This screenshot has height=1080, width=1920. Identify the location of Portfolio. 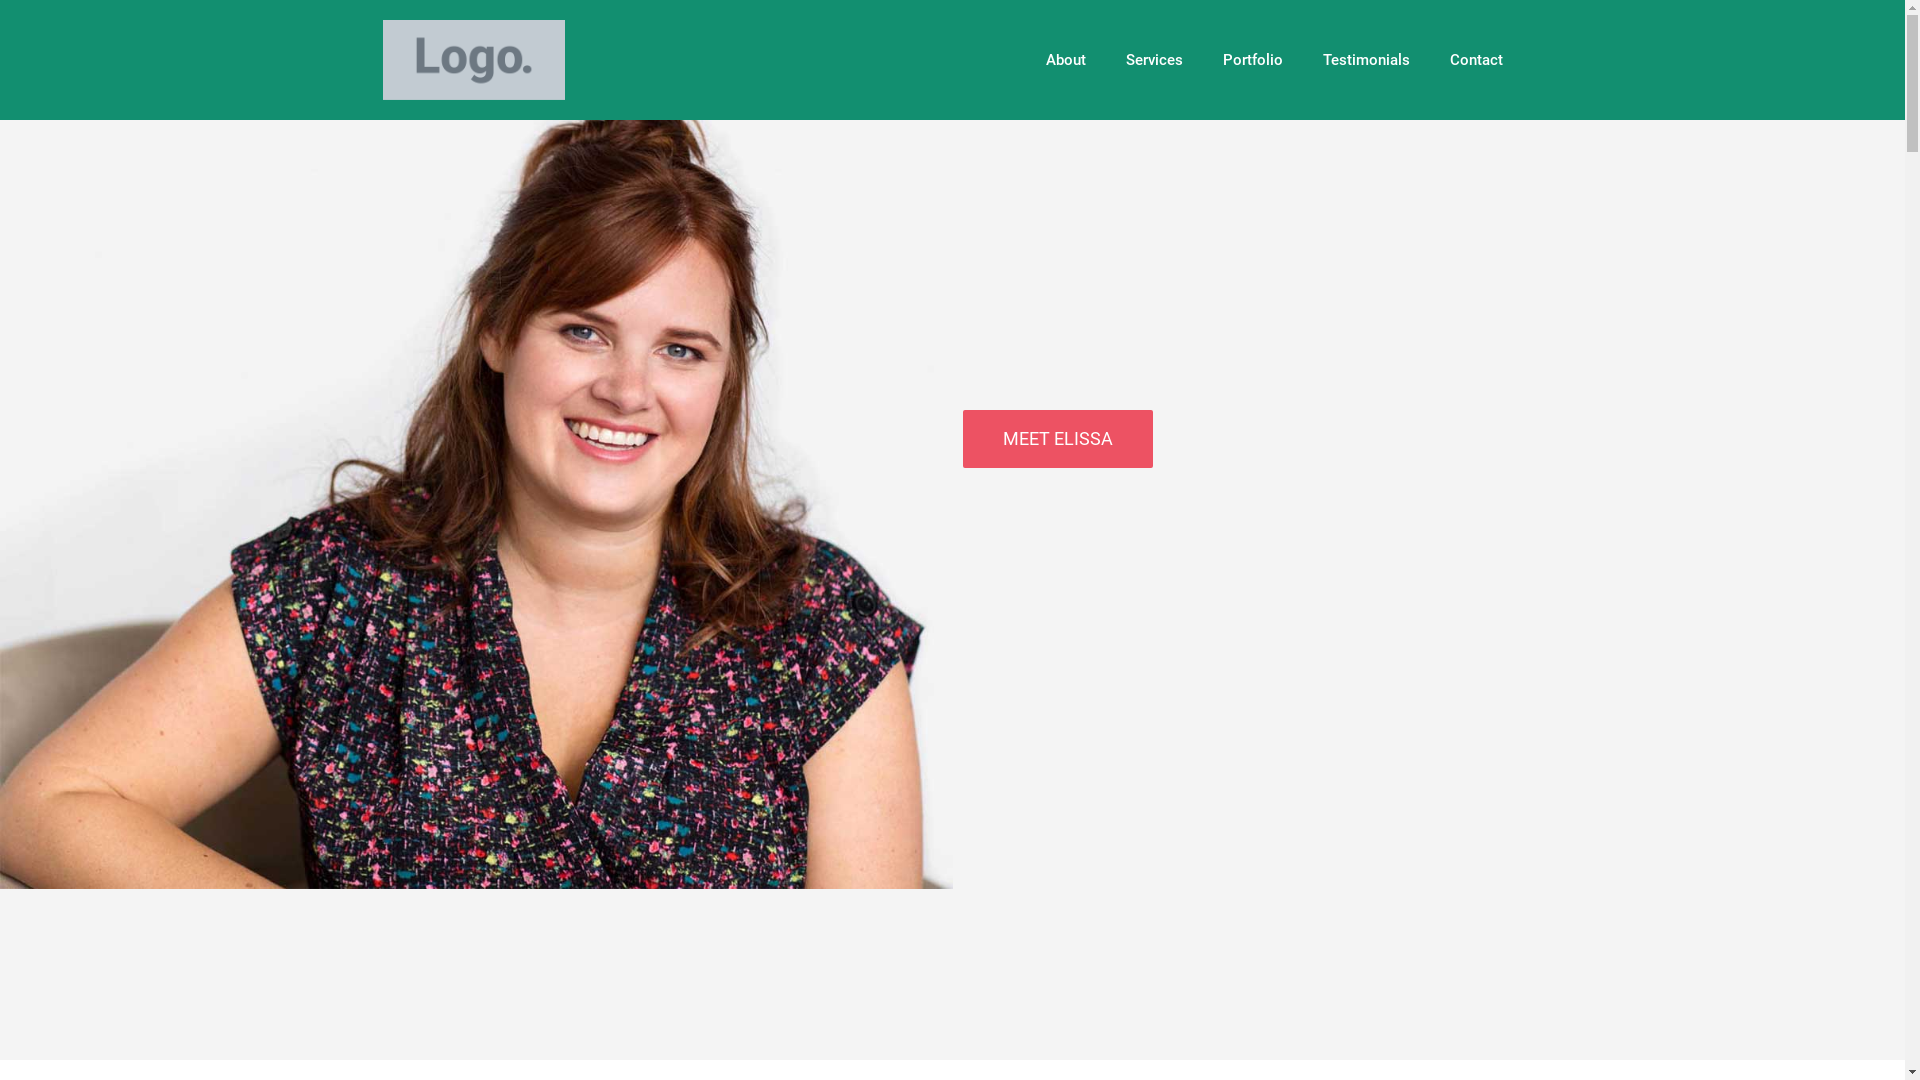
(1252, 60).